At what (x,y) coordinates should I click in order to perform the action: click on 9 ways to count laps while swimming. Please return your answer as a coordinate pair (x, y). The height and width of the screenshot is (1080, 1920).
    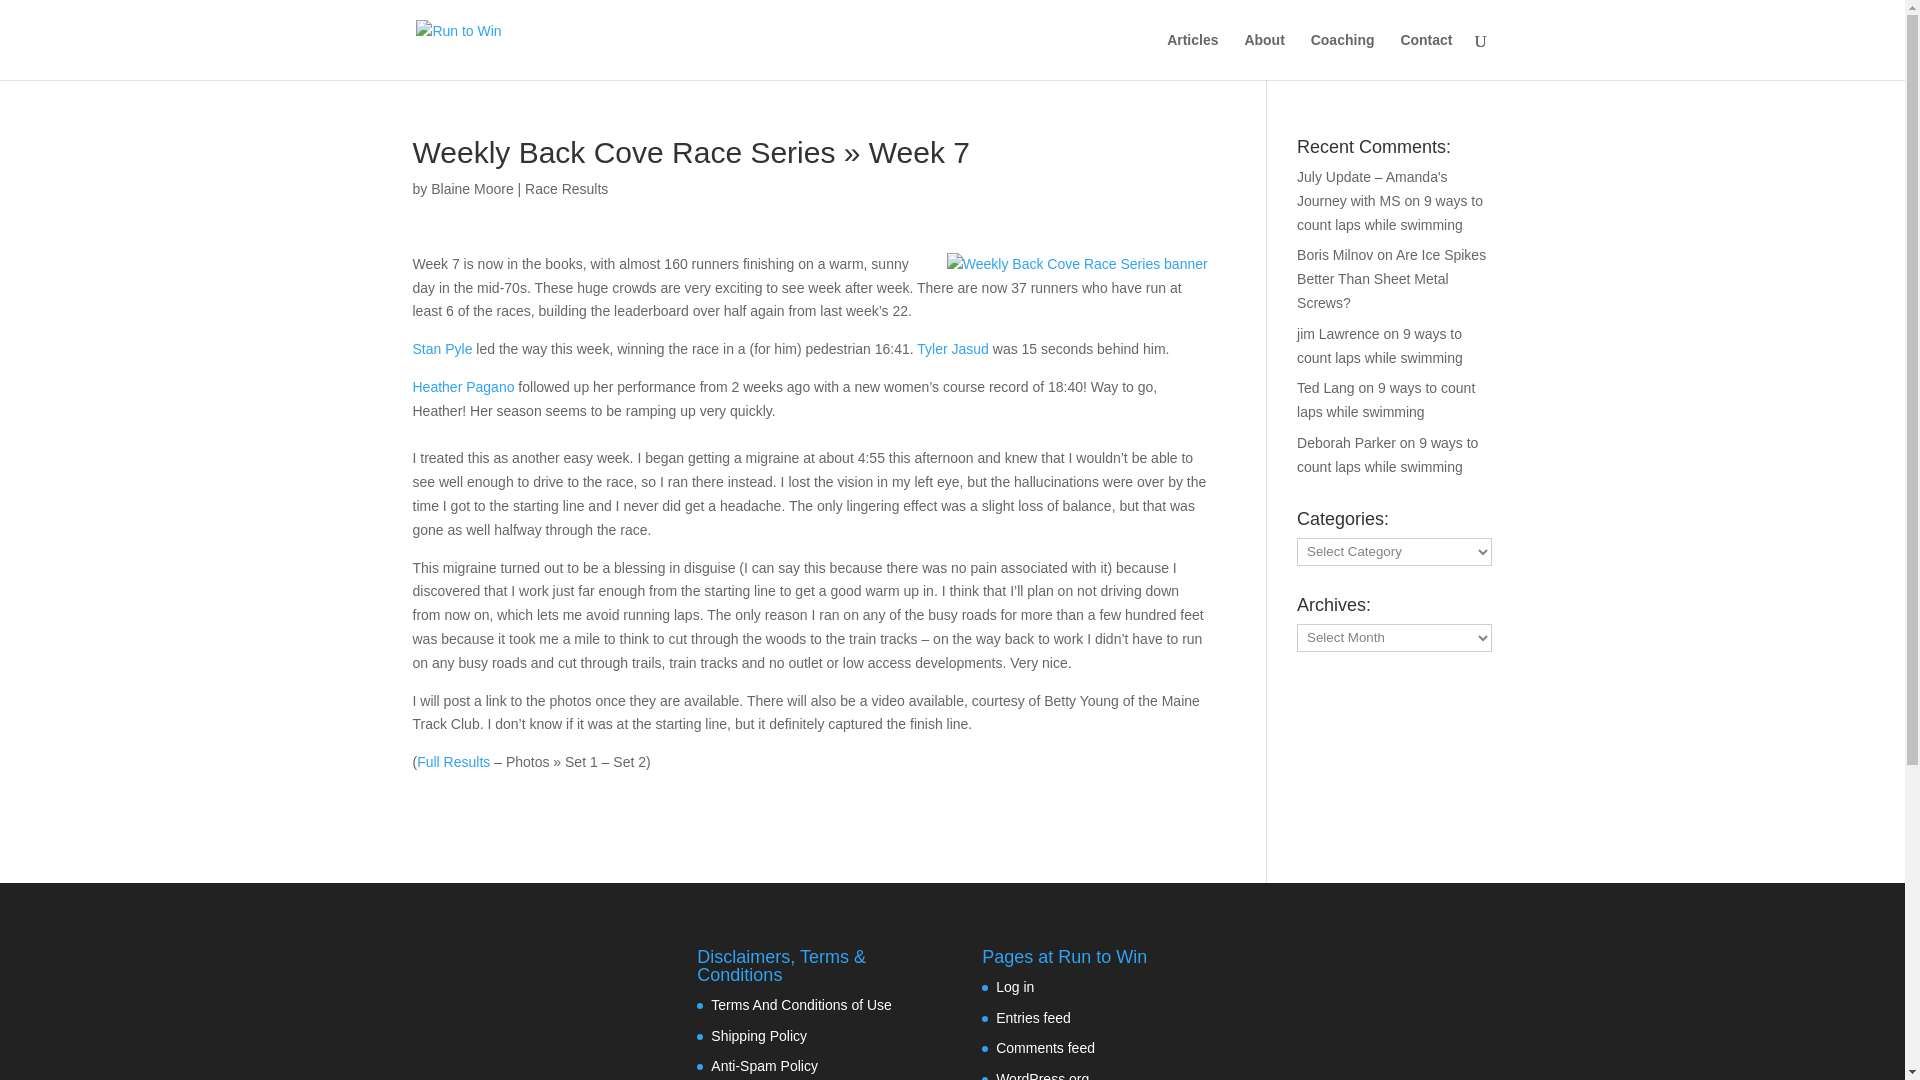
    Looking at the image, I should click on (1390, 213).